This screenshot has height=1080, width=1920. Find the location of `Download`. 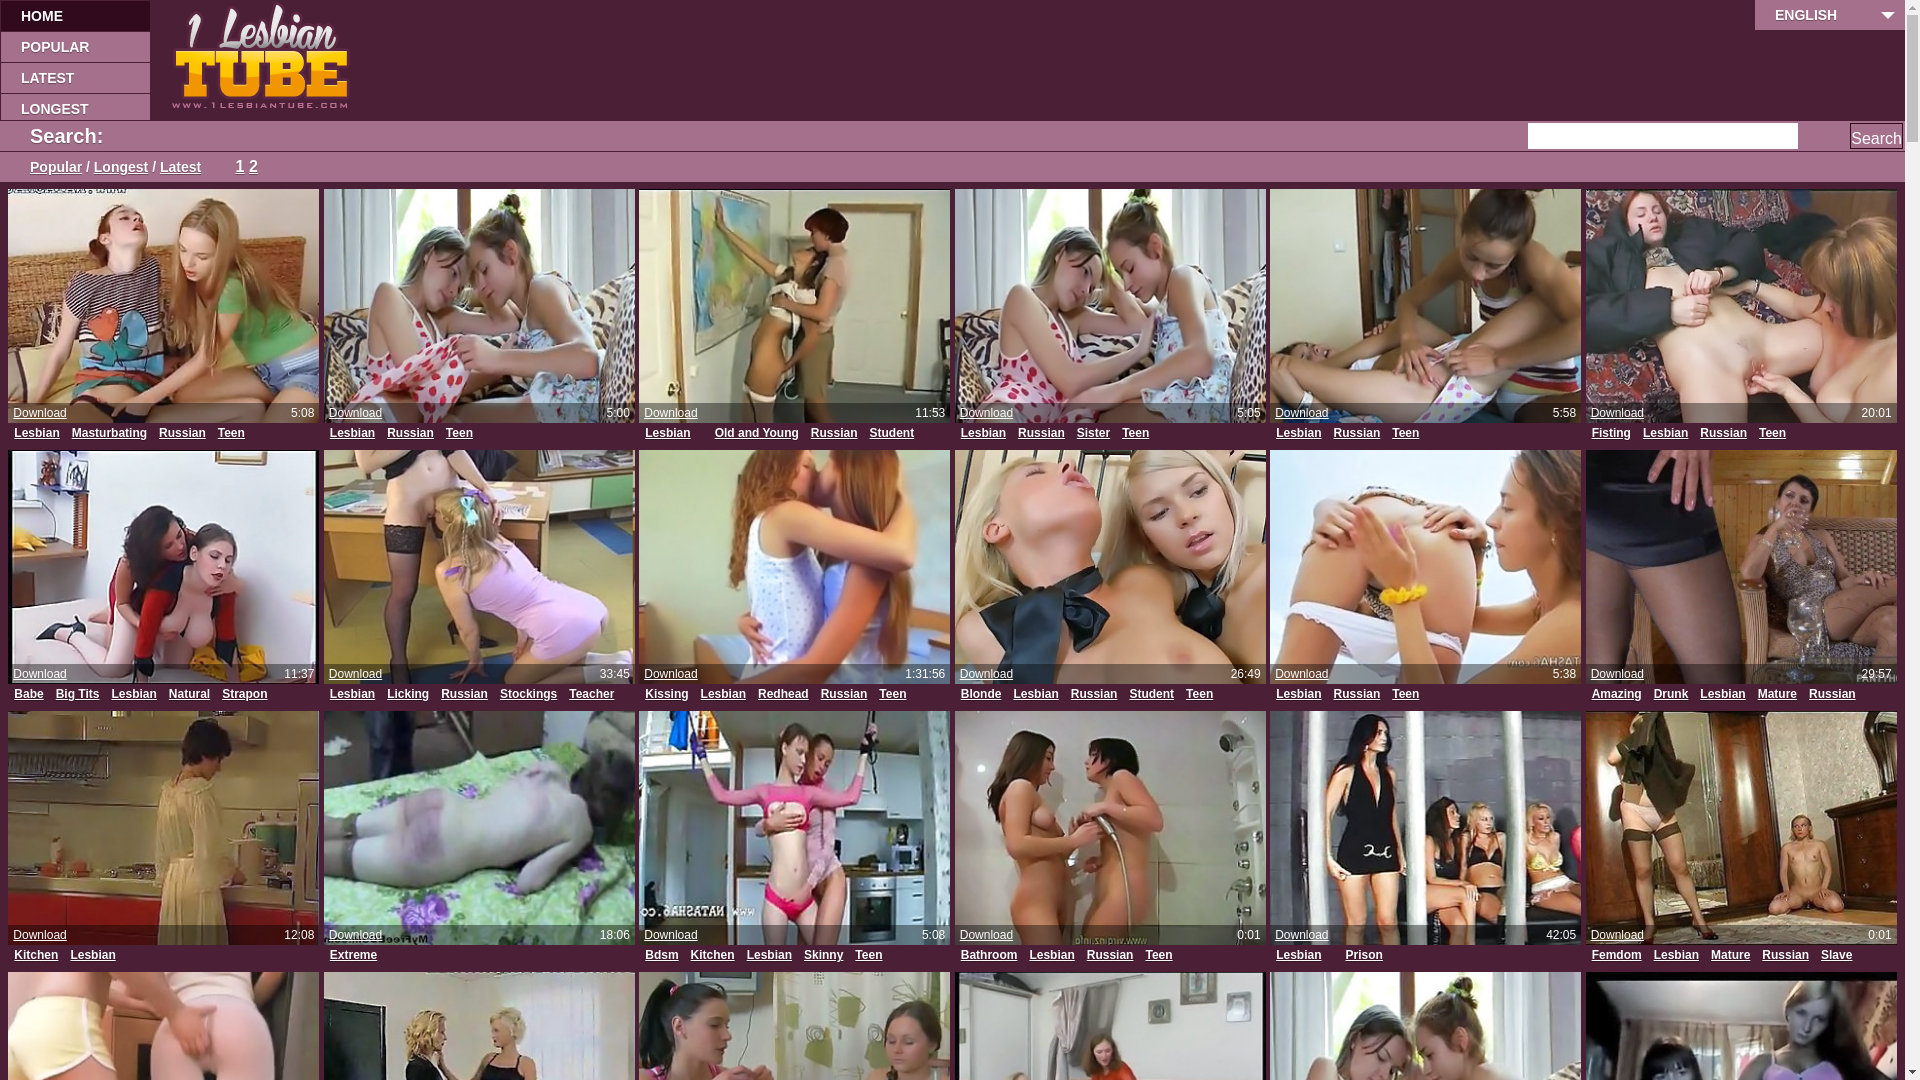

Download is located at coordinates (1302, 674).